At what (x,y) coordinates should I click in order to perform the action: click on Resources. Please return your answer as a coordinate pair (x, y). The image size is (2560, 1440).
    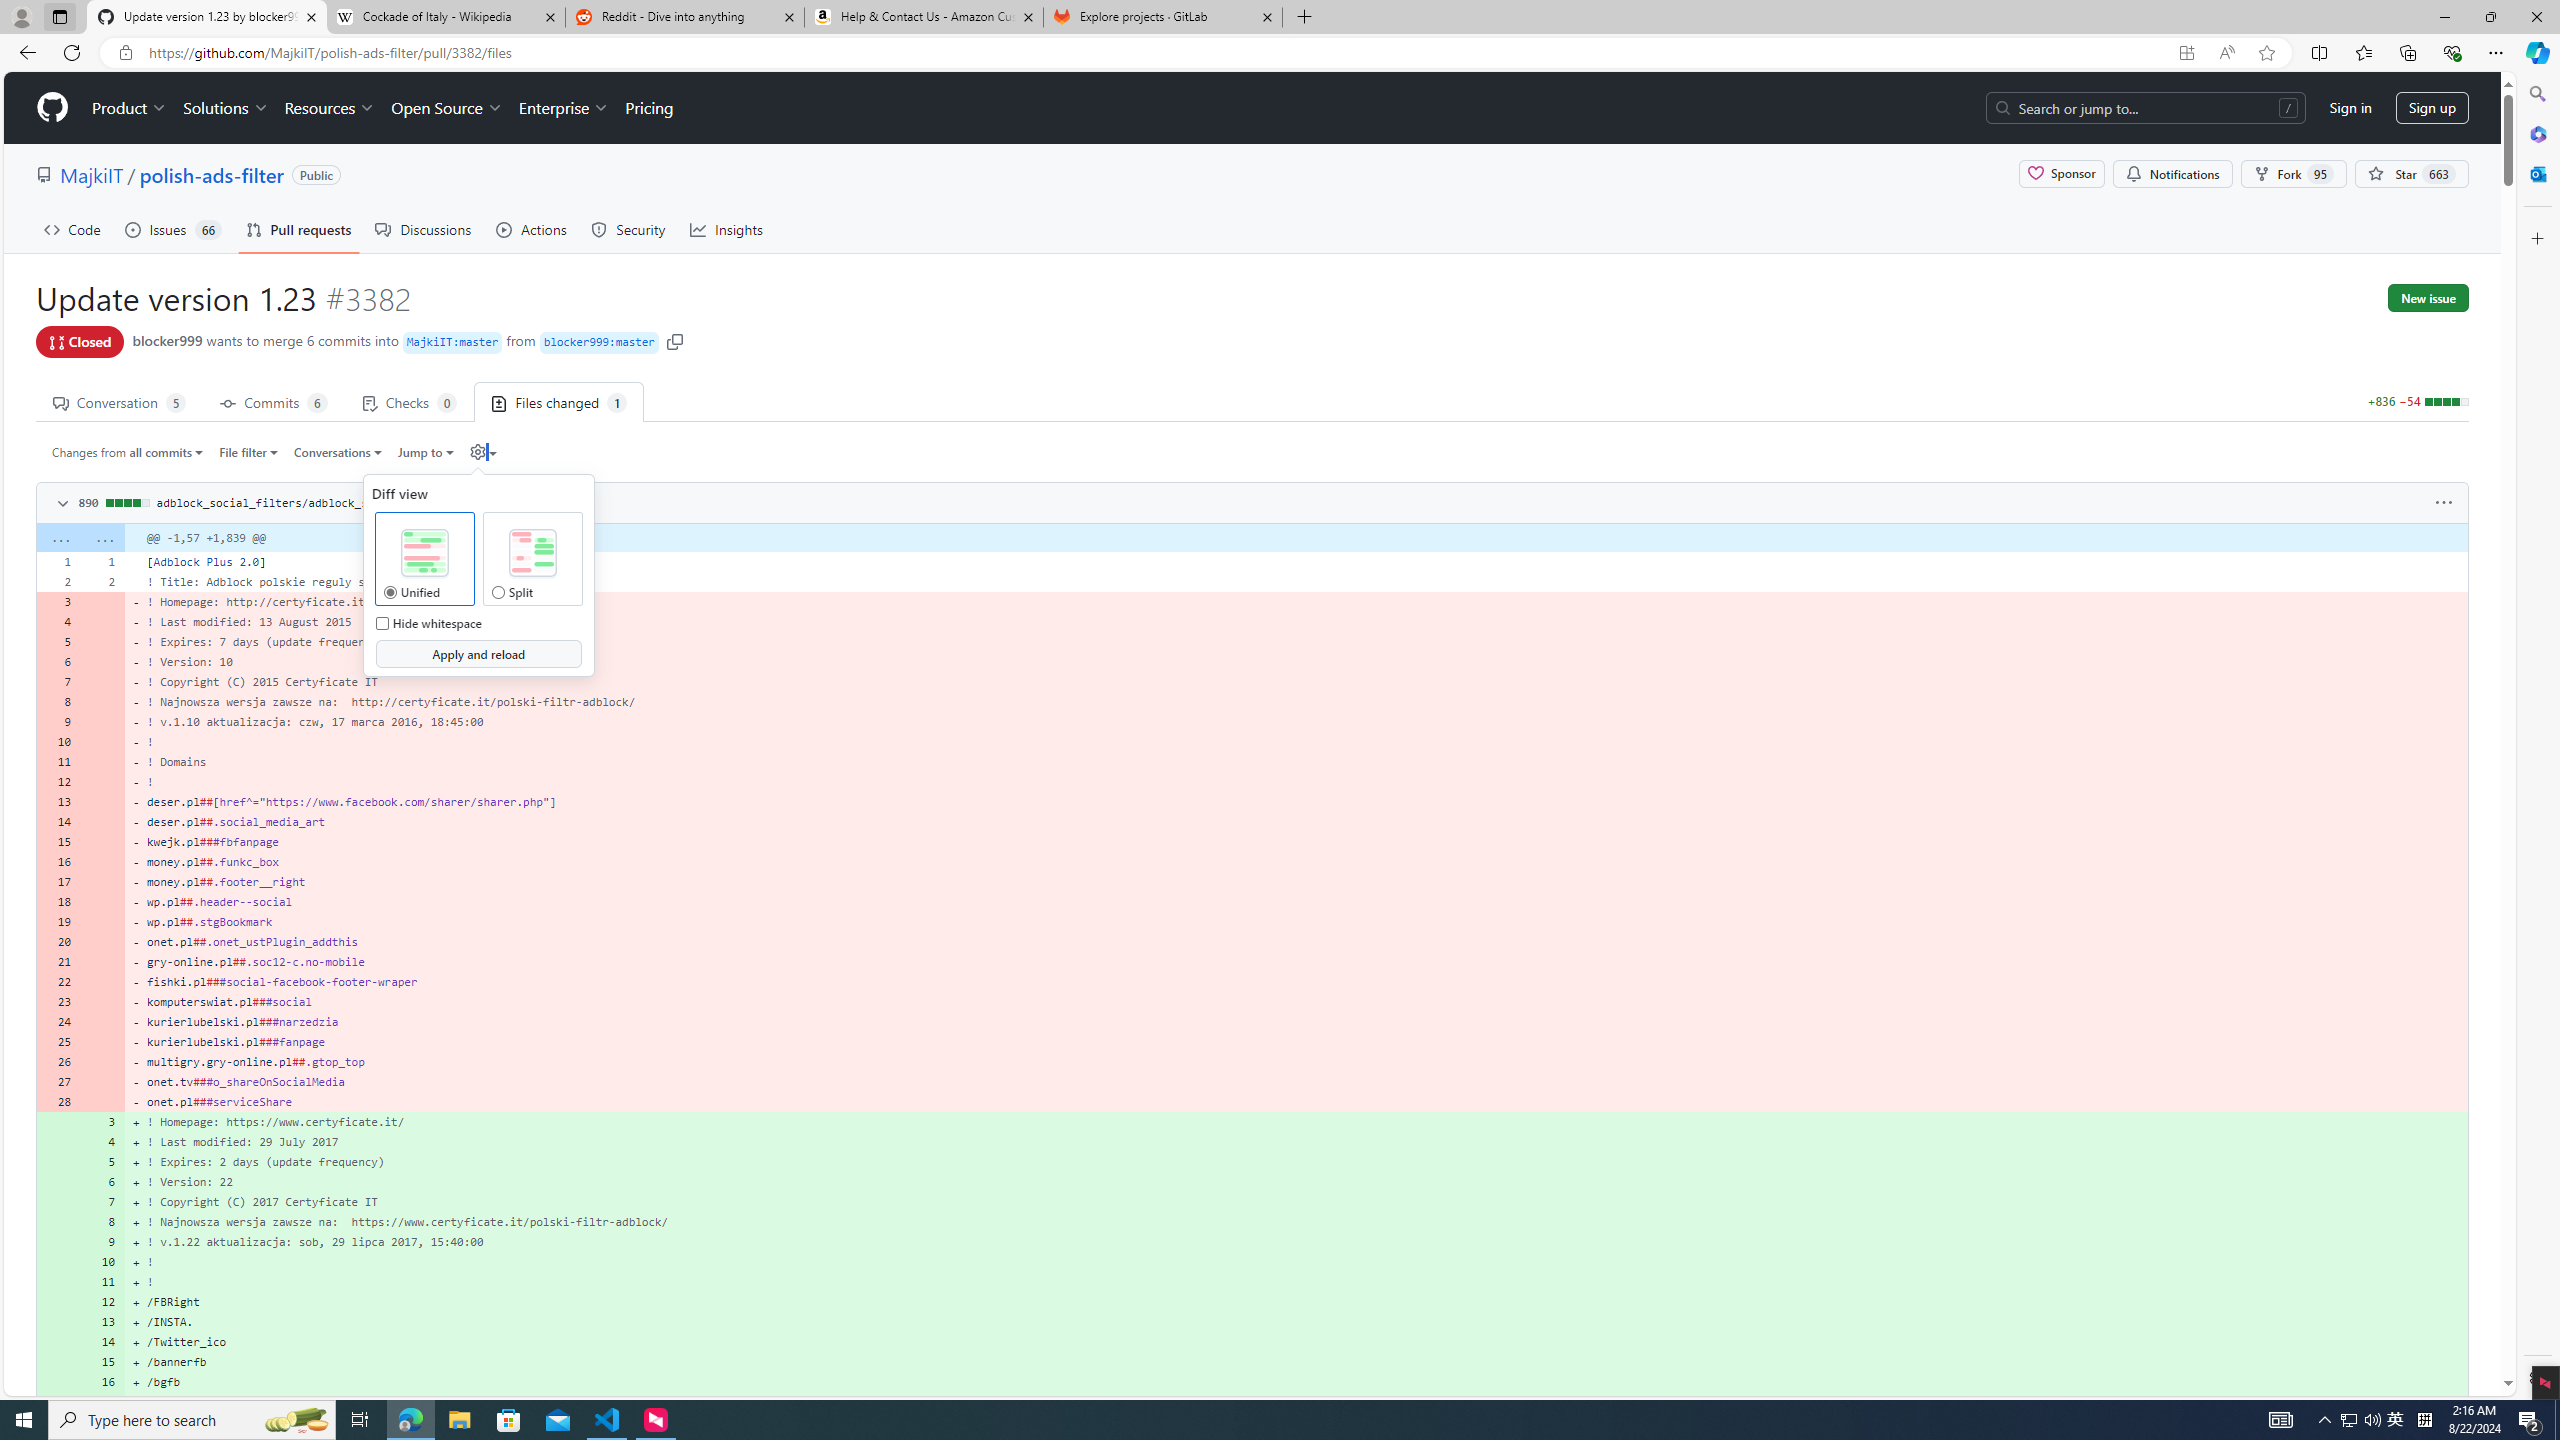
    Looking at the image, I should click on (330, 108).